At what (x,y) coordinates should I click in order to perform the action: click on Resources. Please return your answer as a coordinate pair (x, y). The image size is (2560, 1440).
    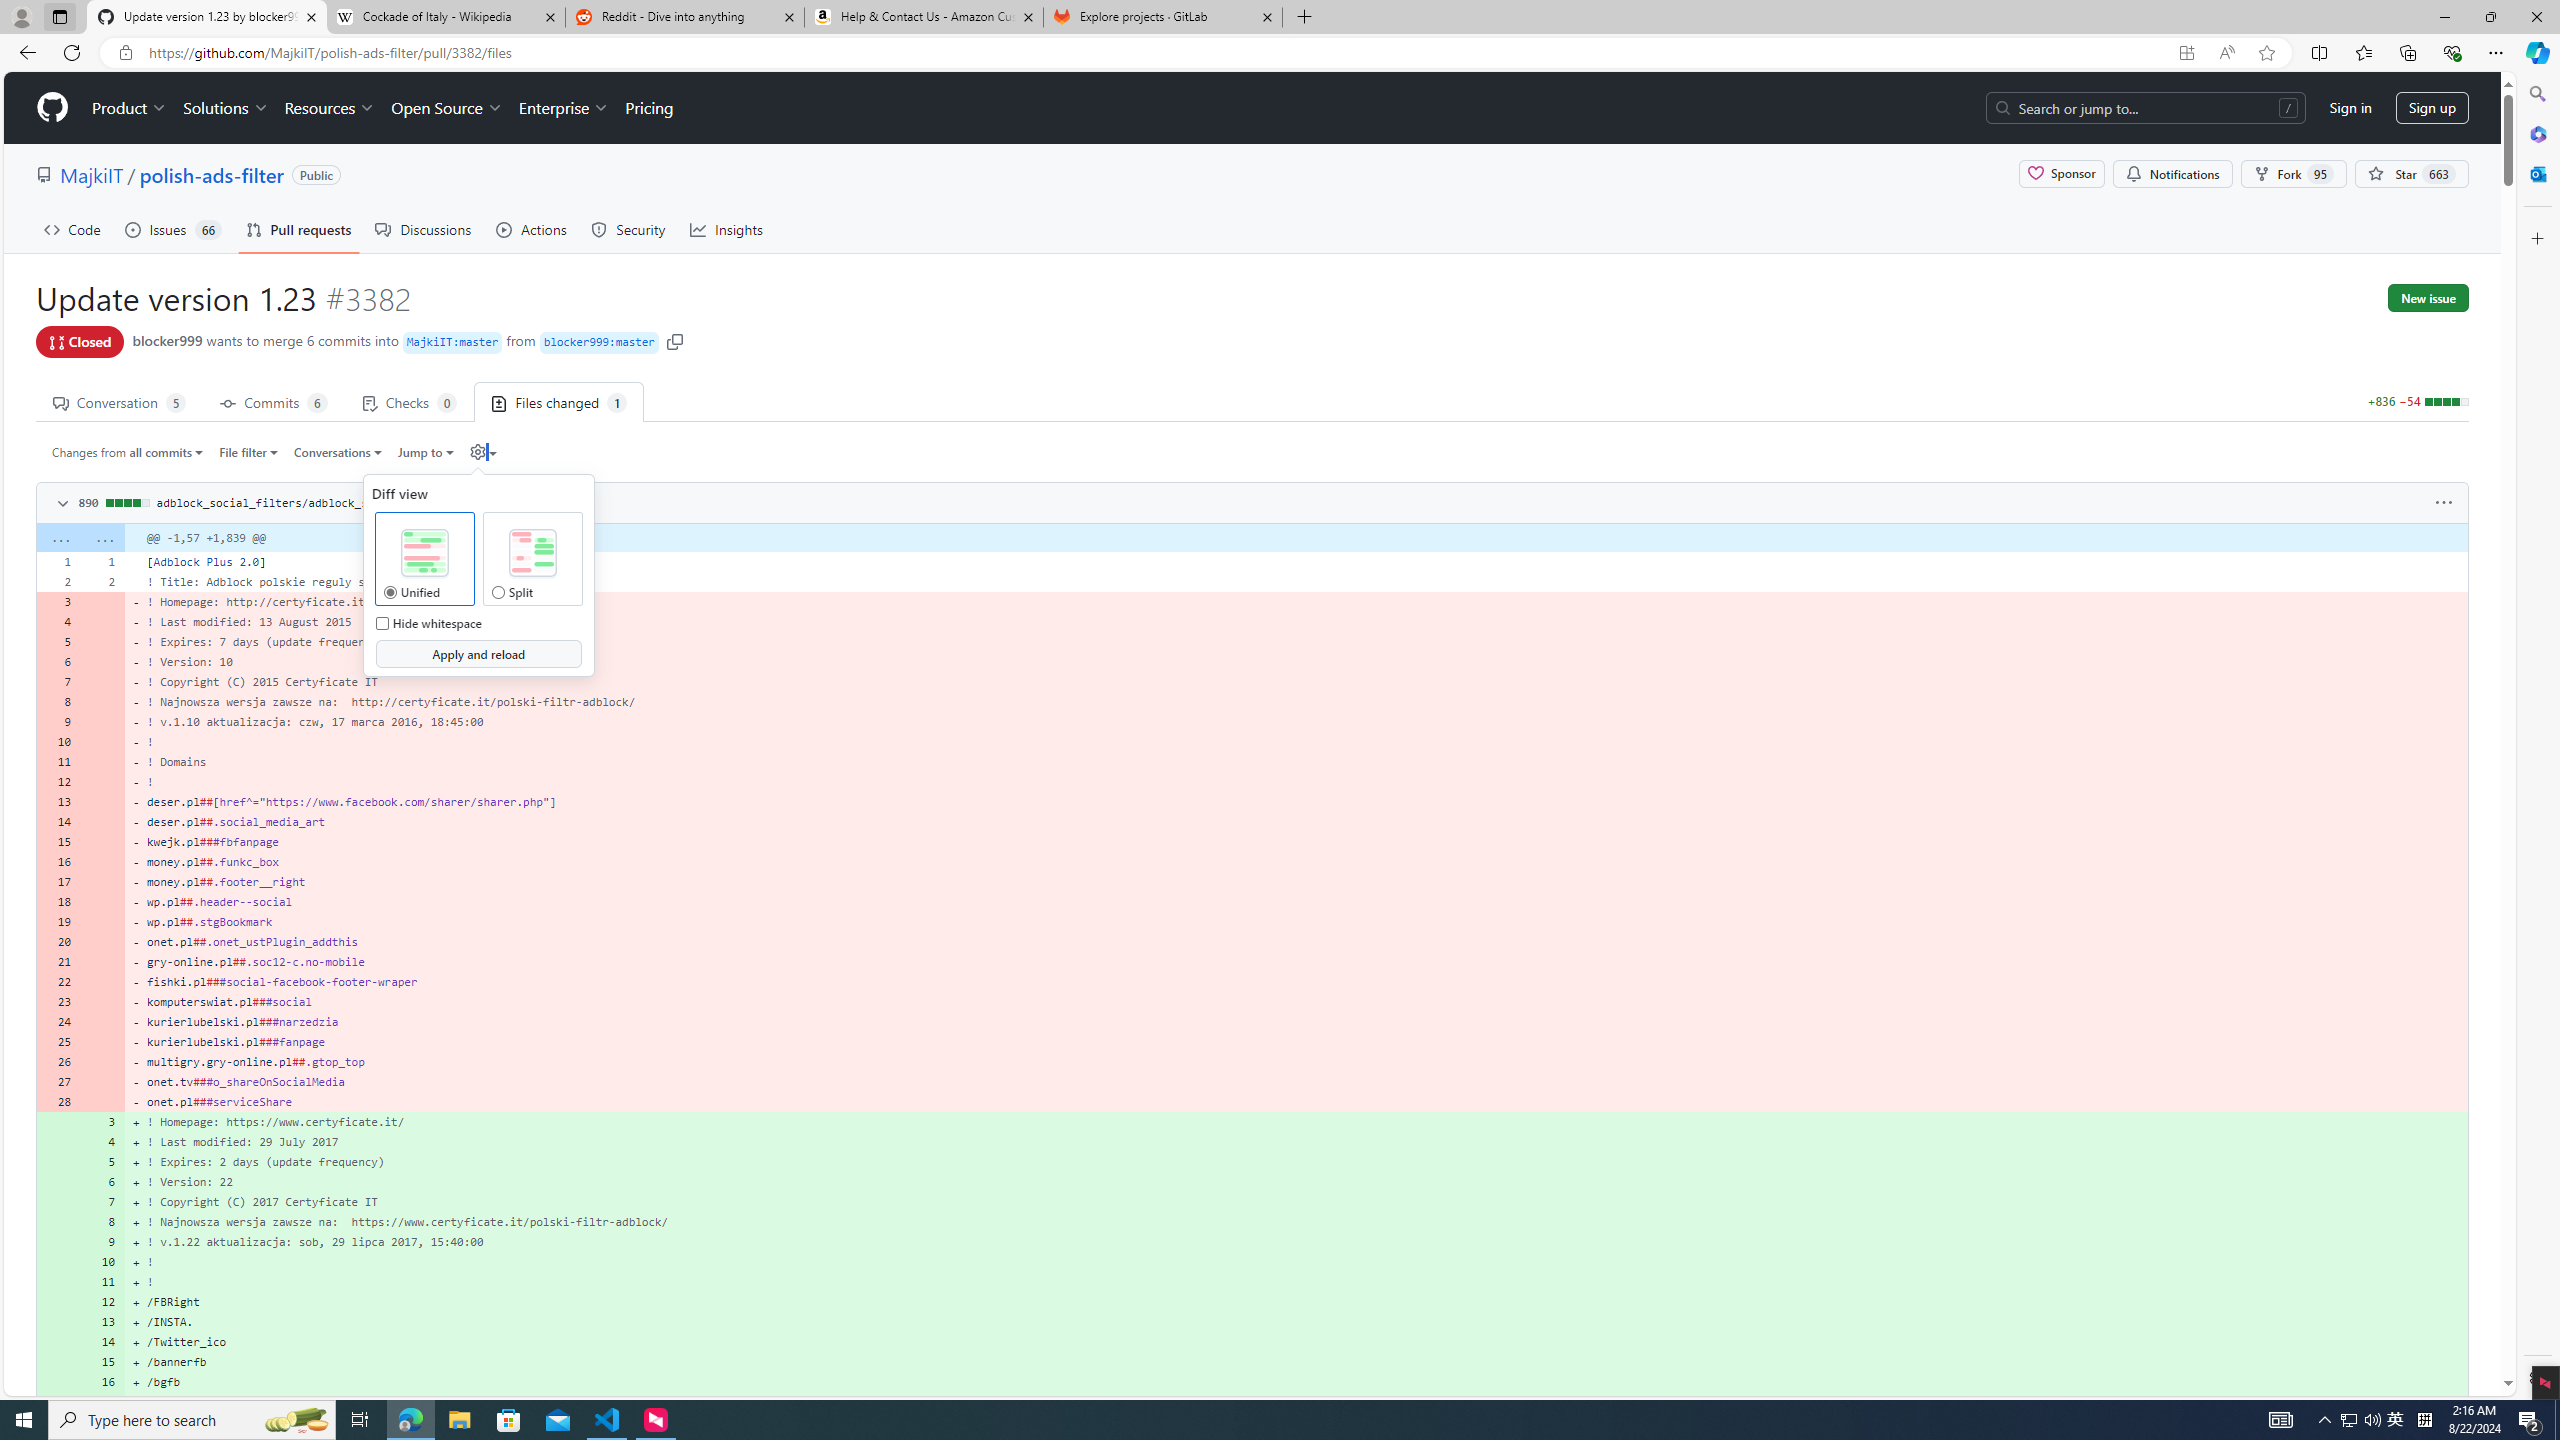
    Looking at the image, I should click on (330, 108).